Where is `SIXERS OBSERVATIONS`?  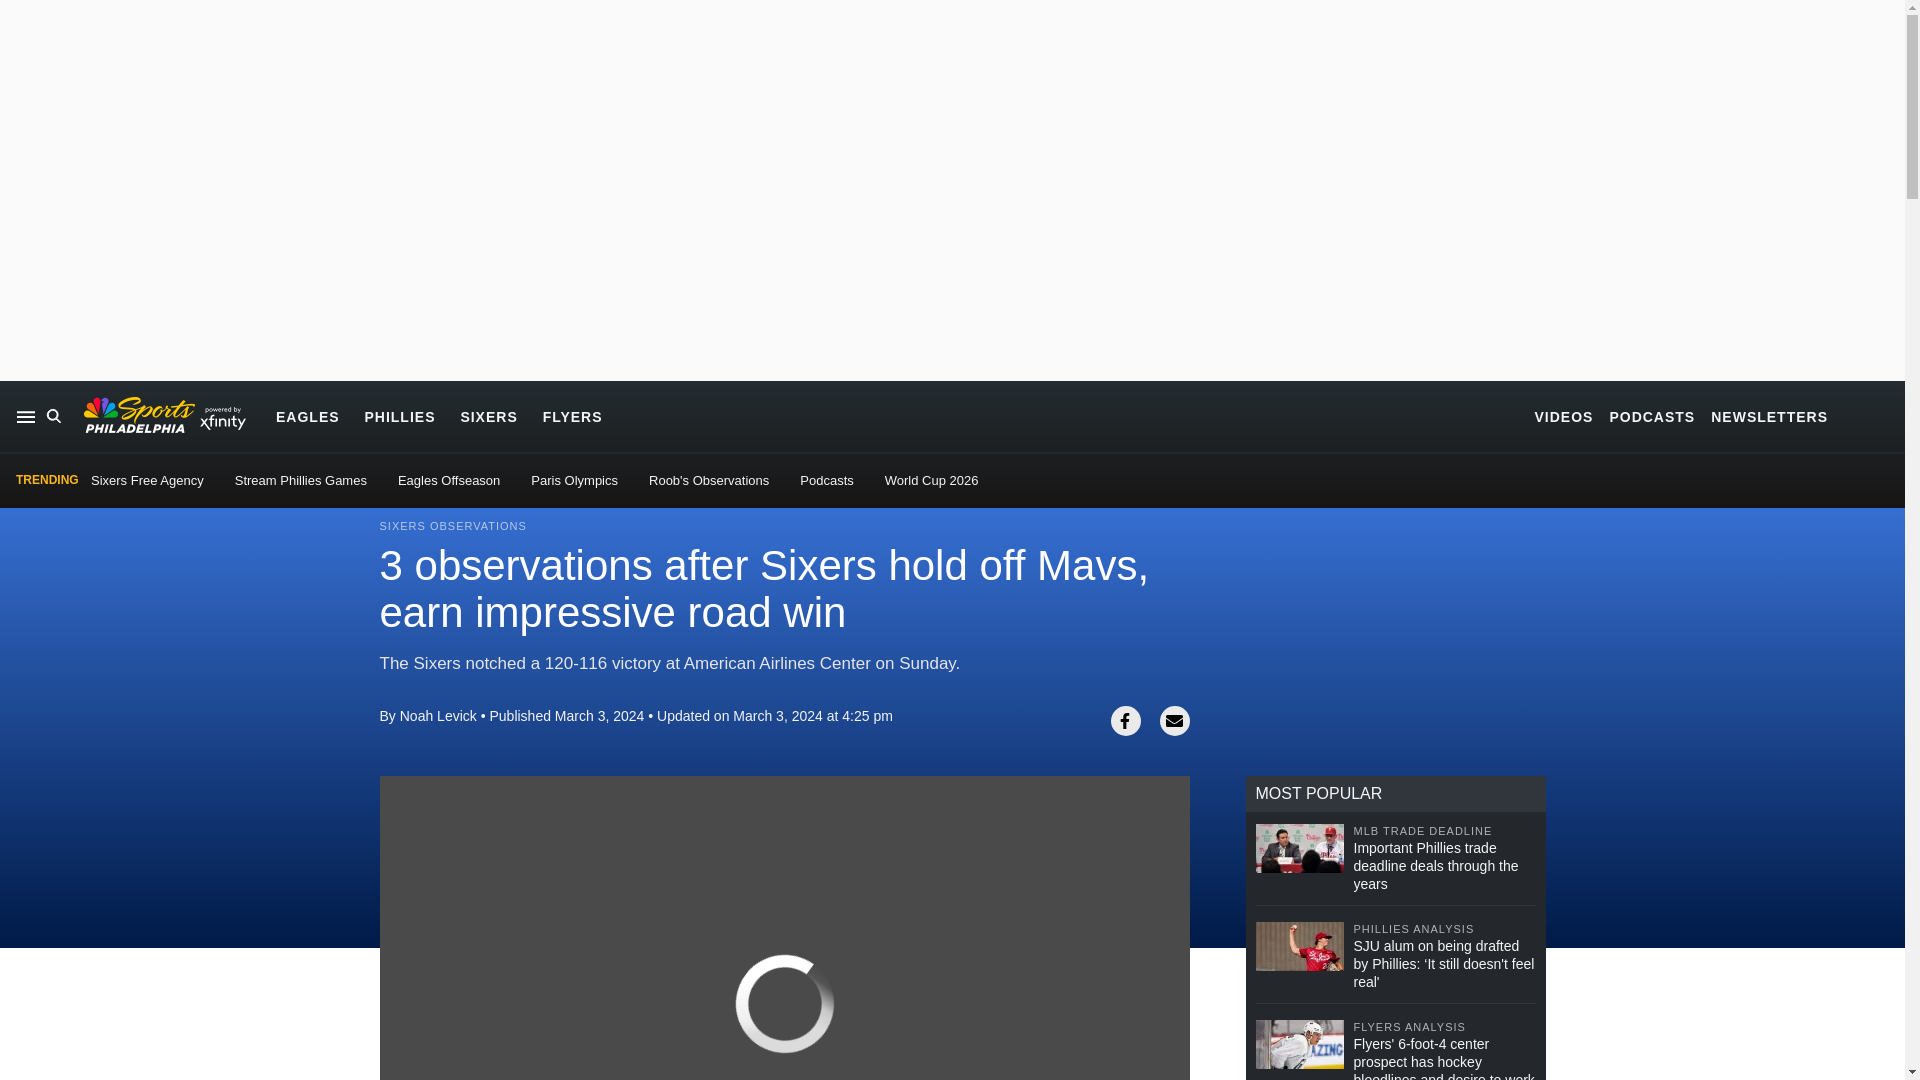 SIXERS OBSERVATIONS is located at coordinates (453, 526).